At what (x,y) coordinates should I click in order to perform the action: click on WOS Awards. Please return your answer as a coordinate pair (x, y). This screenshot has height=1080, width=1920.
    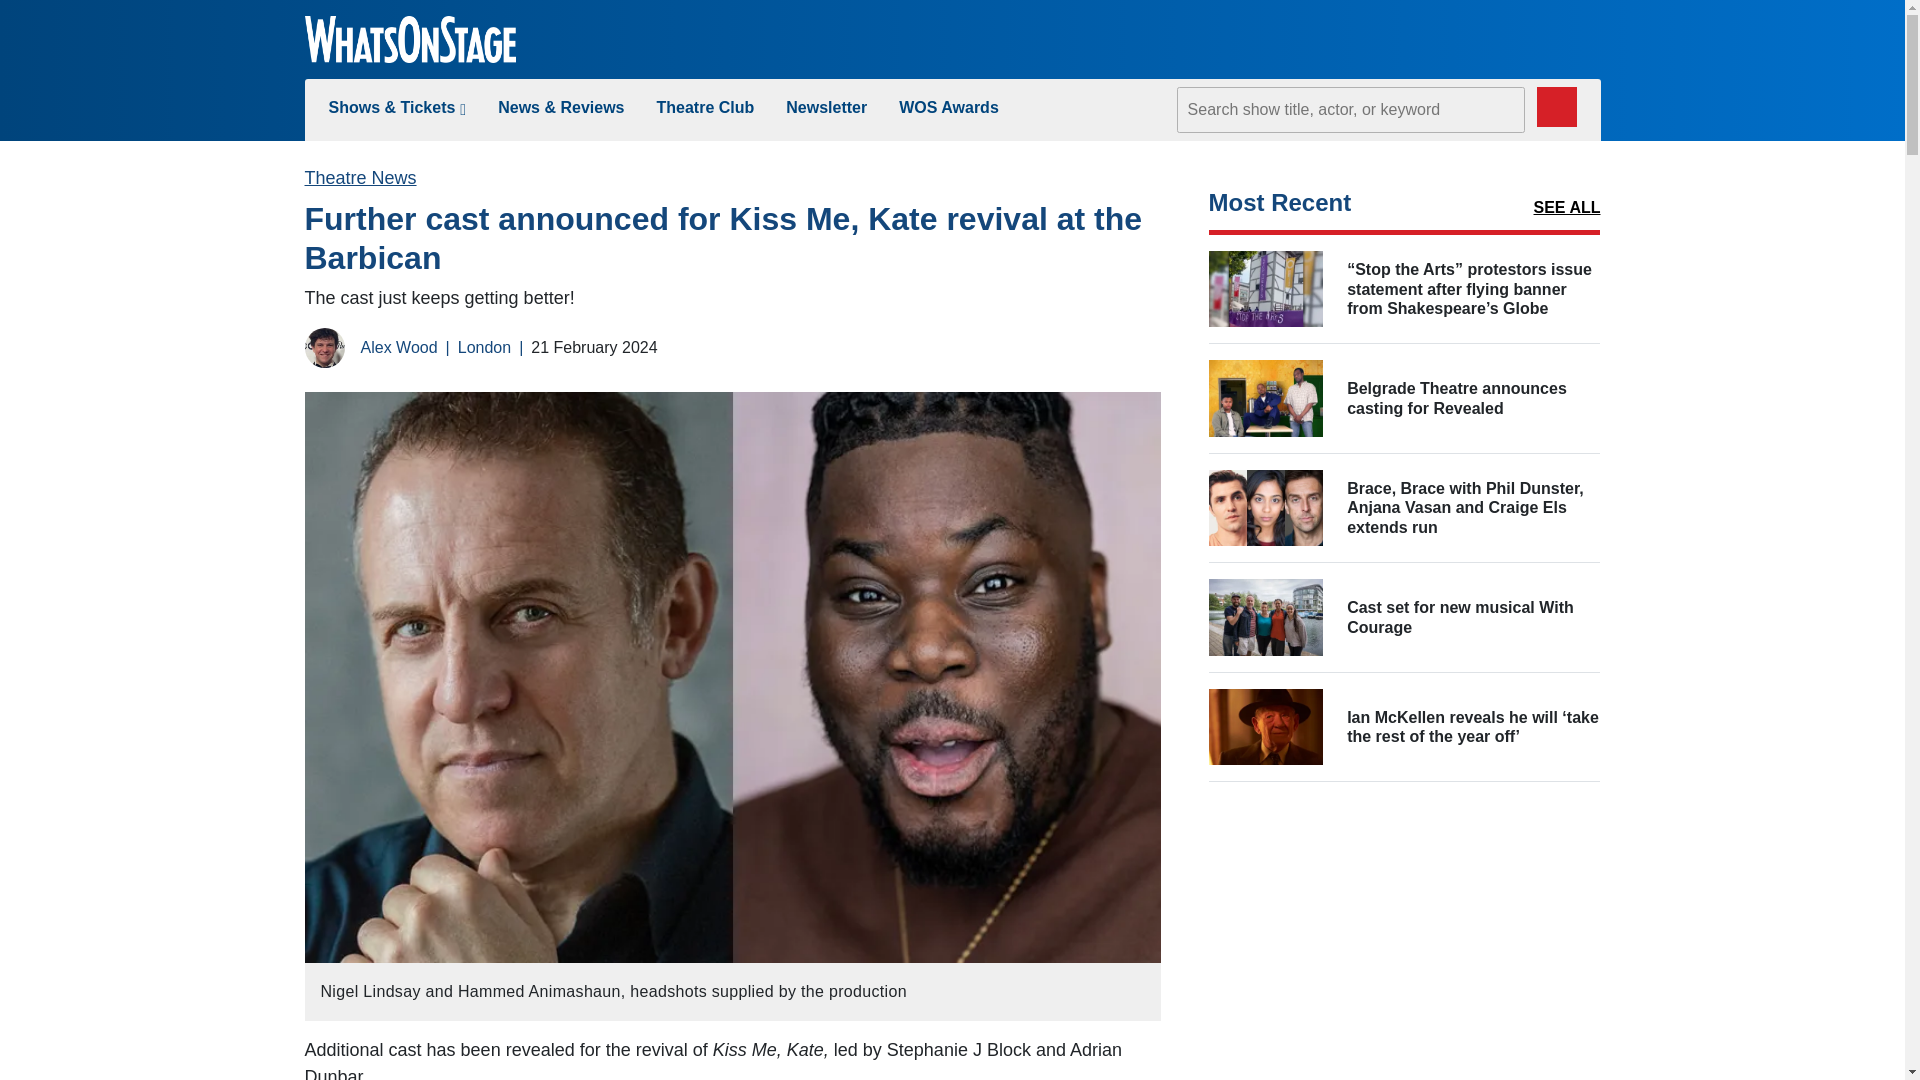
    Looking at the image, I should click on (948, 107).